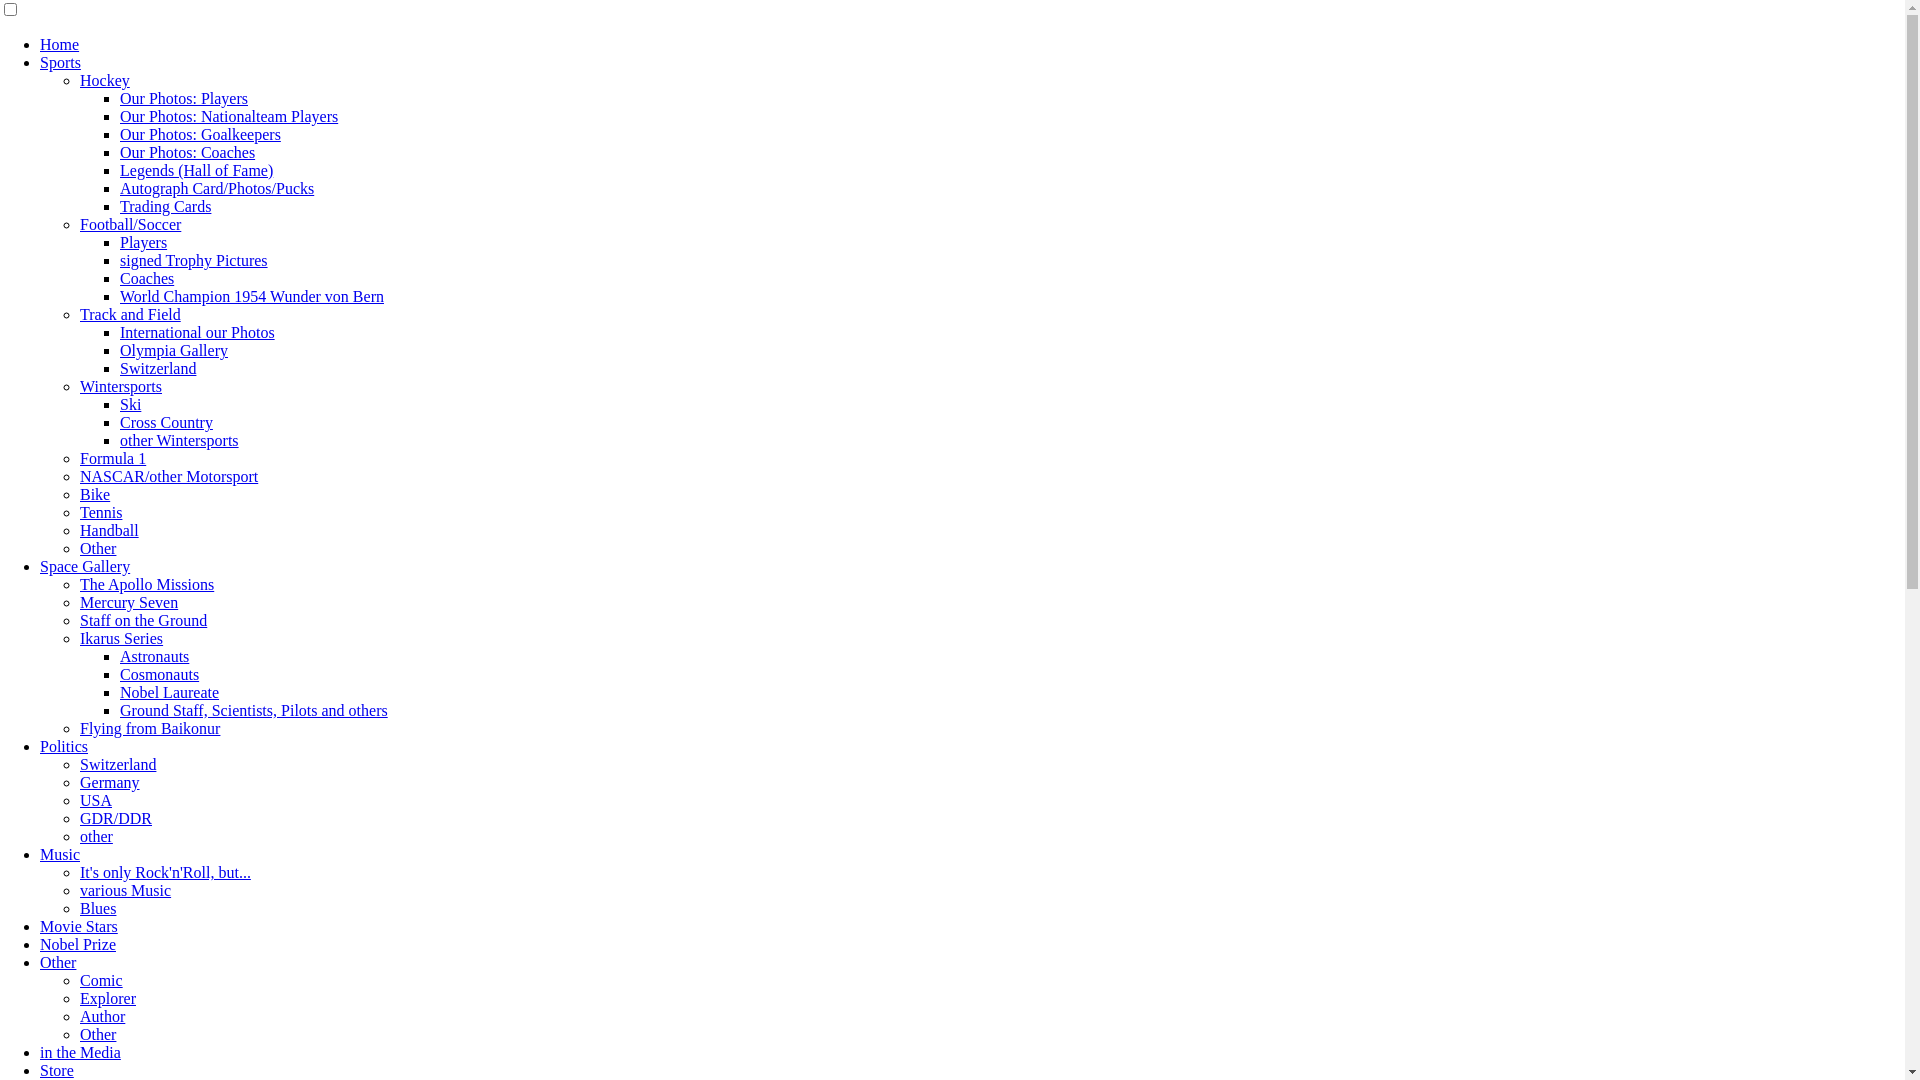  I want to click on Ski, so click(130, 404).